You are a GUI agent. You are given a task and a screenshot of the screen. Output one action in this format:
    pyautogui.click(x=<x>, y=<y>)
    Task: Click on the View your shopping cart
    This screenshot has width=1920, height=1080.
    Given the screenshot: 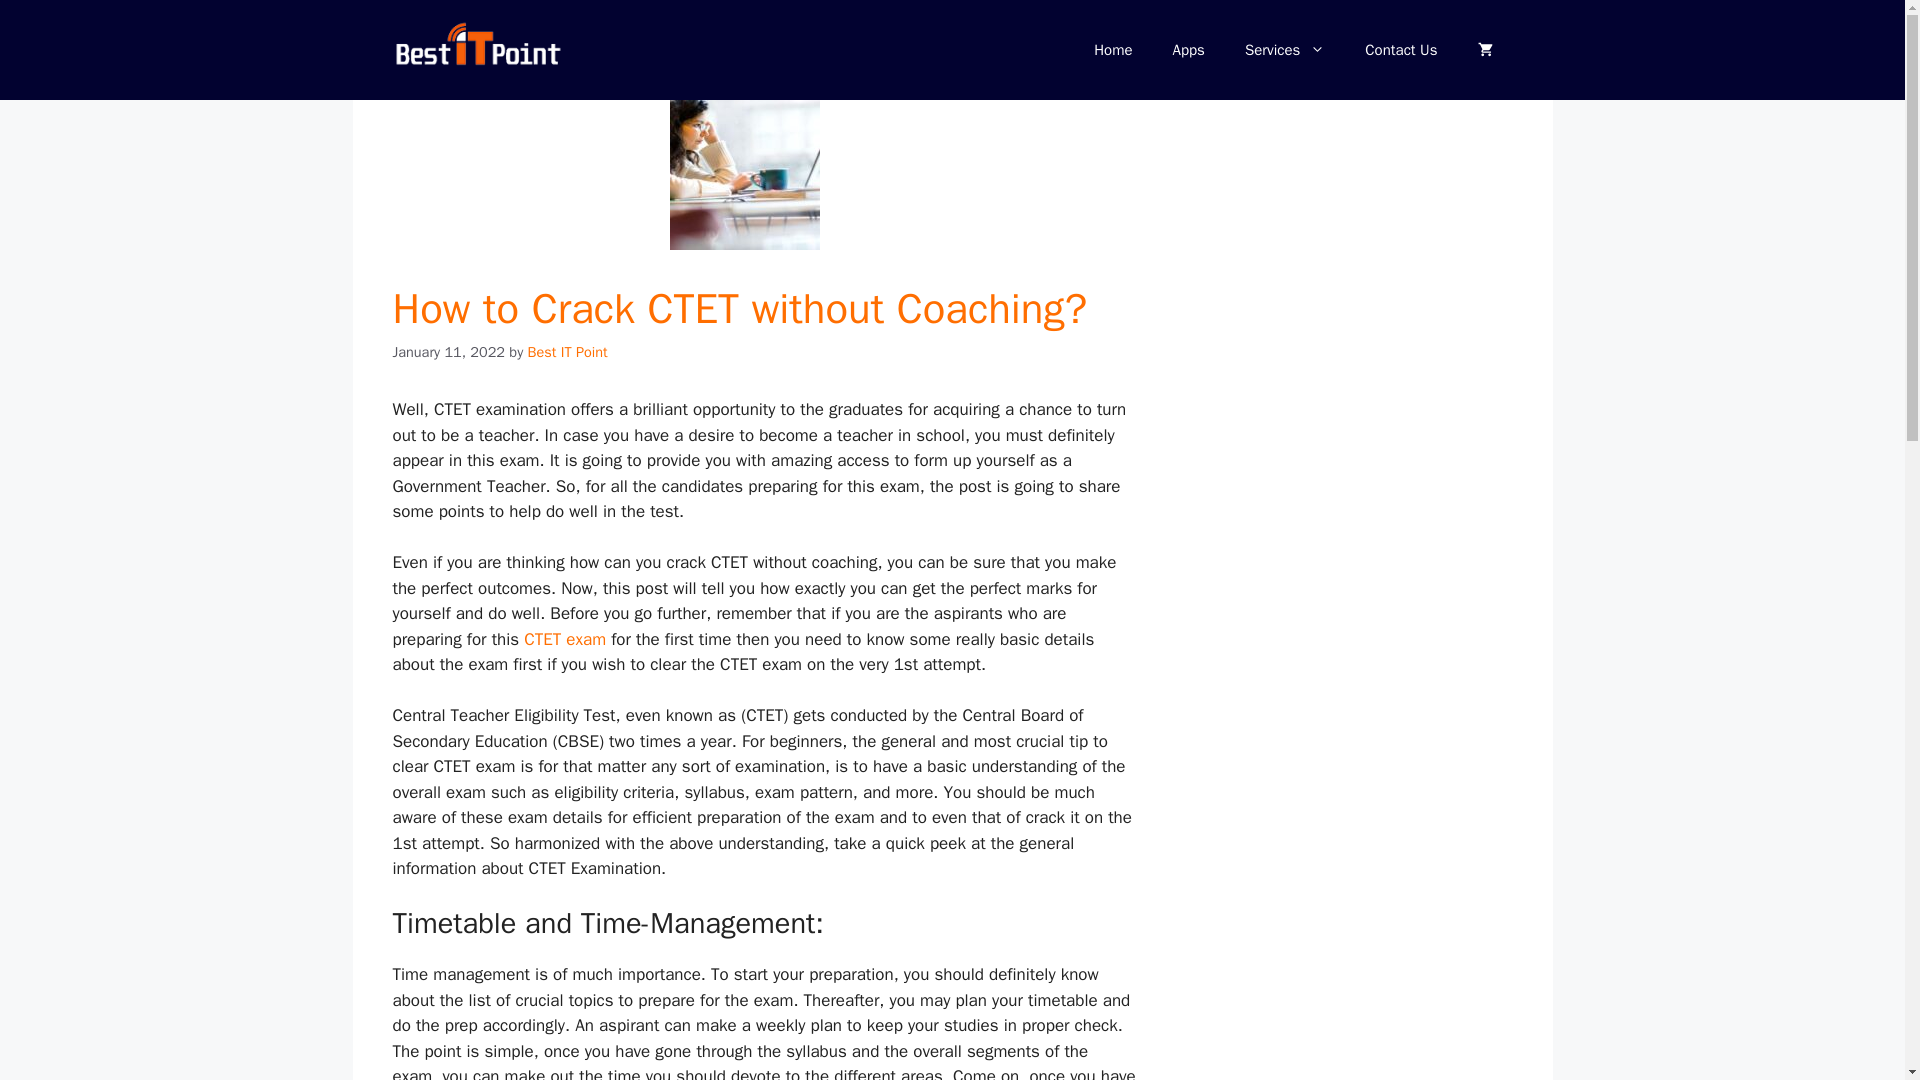 What is the action you would take?
    pyautogui.click(x=1484, y=50)
    